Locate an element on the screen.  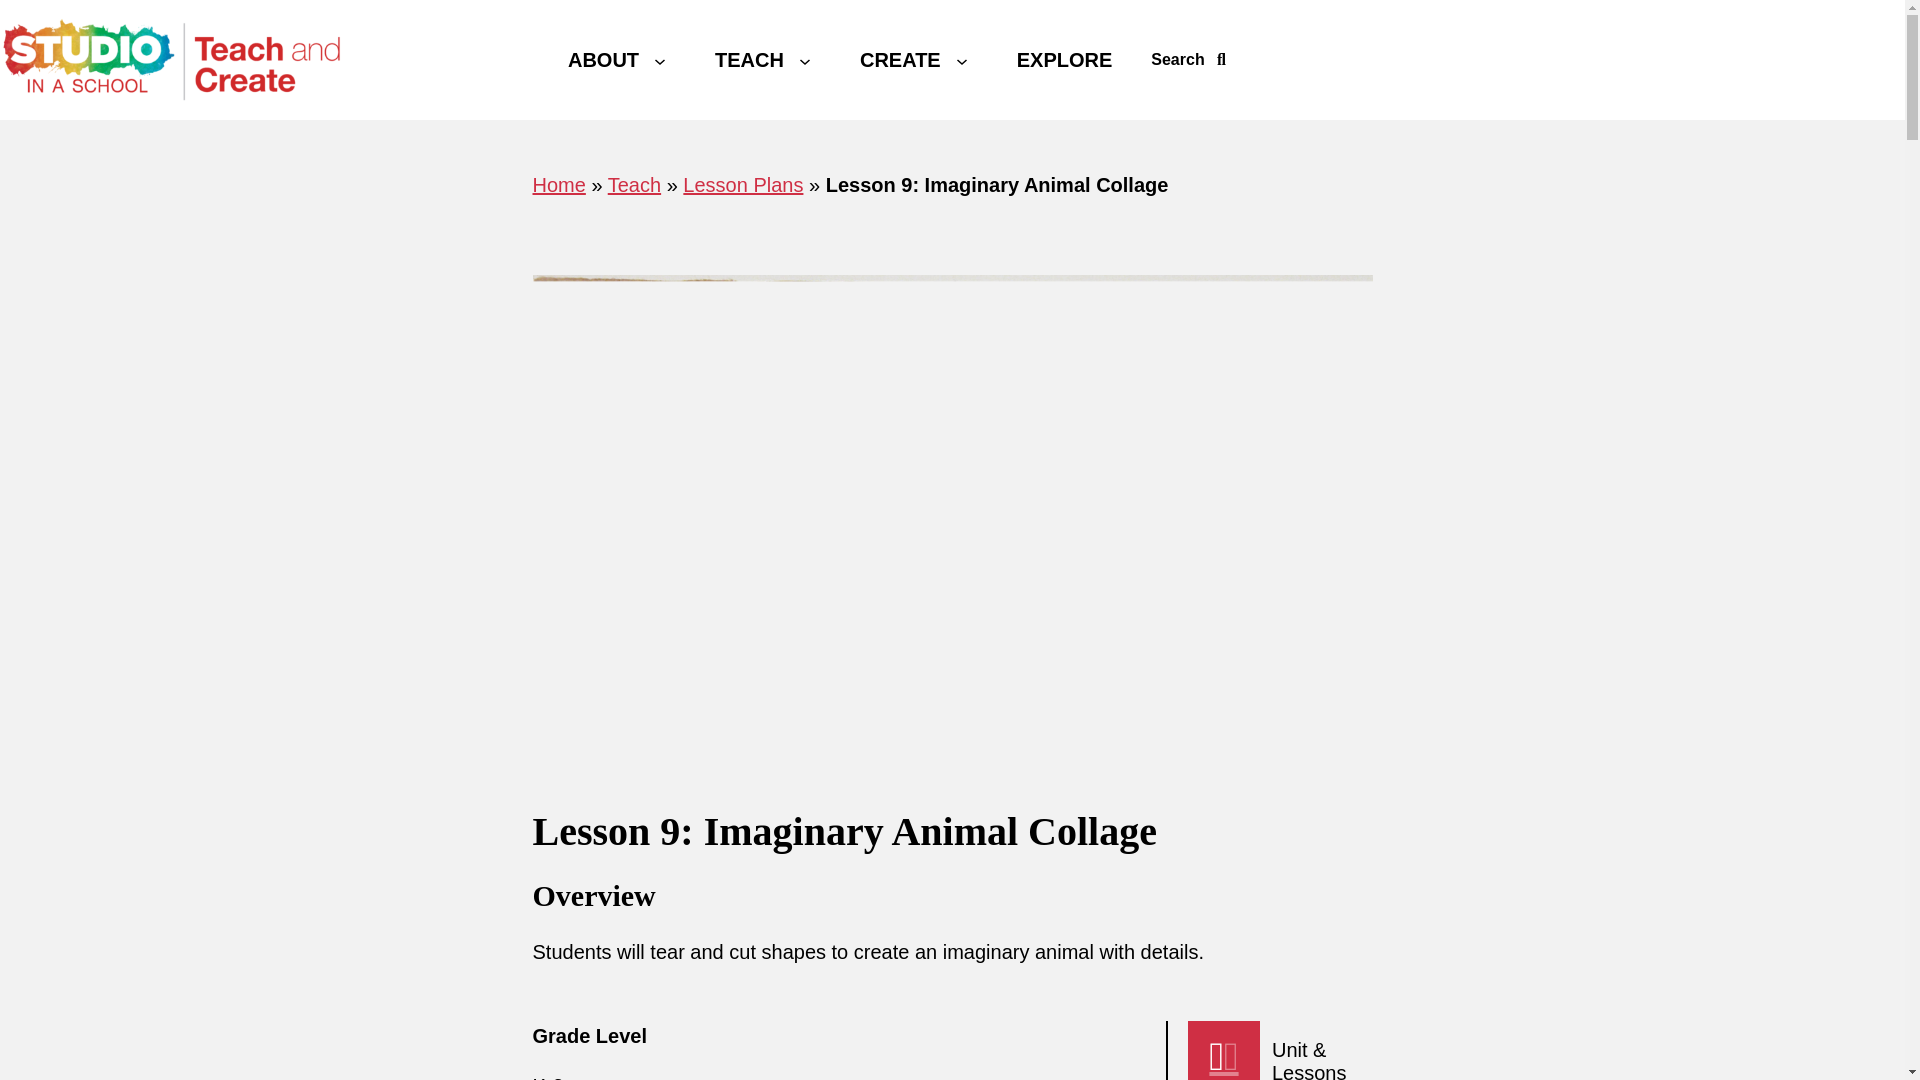
Teach is located at coordinates (634, 184).